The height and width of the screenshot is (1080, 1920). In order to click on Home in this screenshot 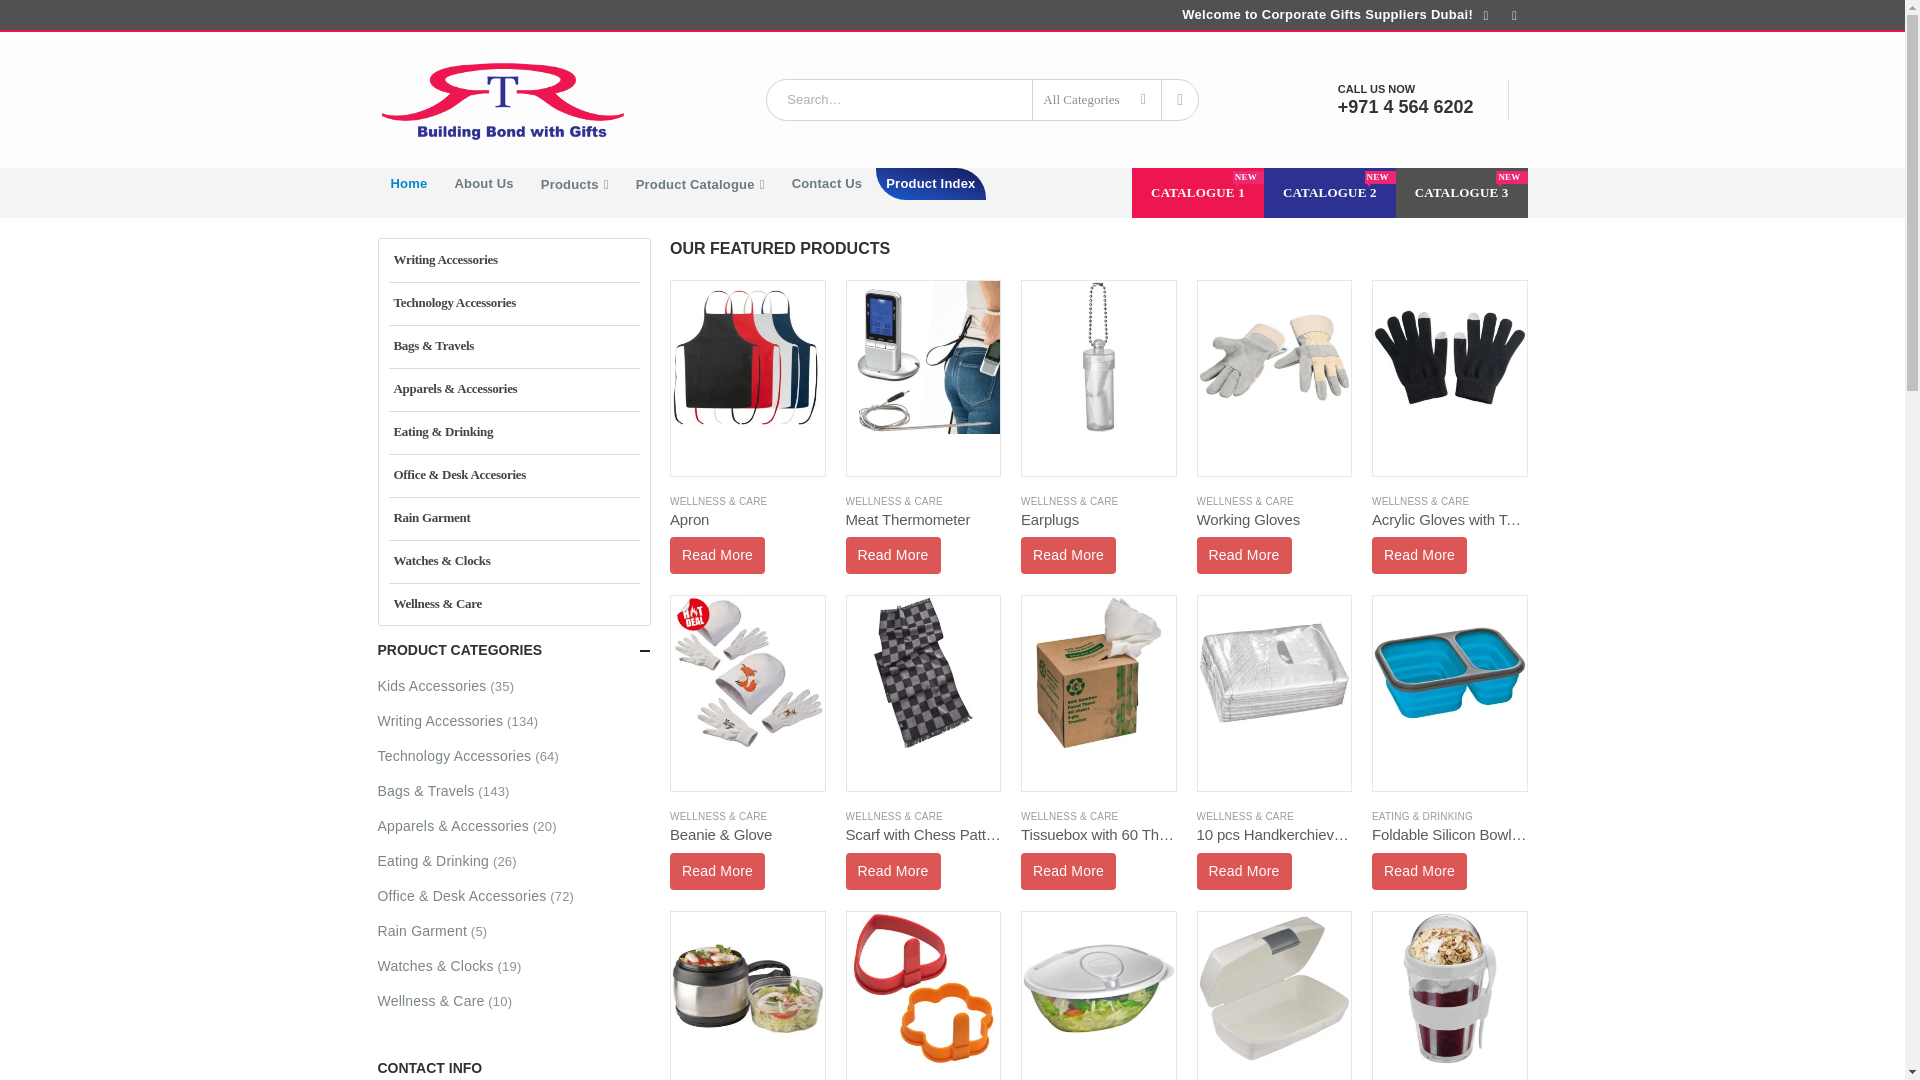, I will do `click(410, 184)`.